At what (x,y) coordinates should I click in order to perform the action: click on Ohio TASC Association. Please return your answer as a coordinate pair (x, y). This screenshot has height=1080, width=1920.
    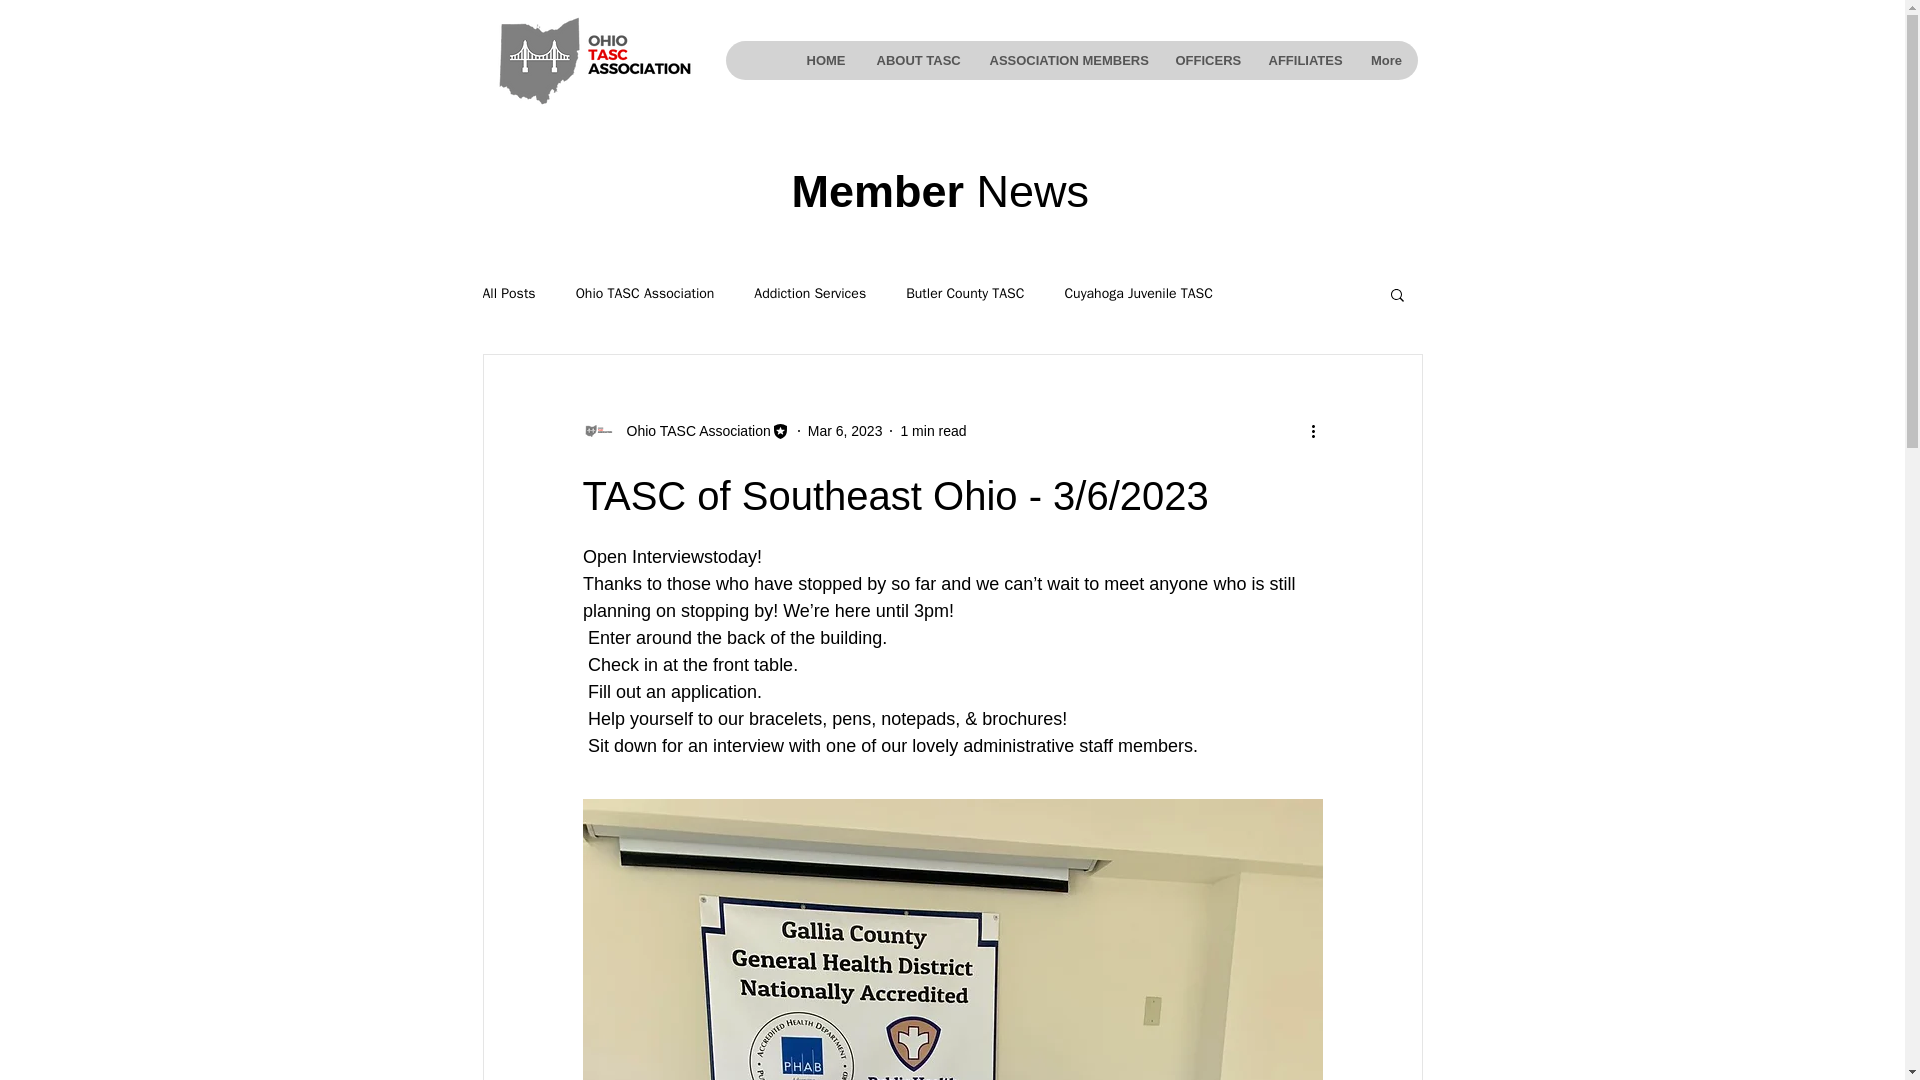
    Looking at the image, I should click on (692, 430).